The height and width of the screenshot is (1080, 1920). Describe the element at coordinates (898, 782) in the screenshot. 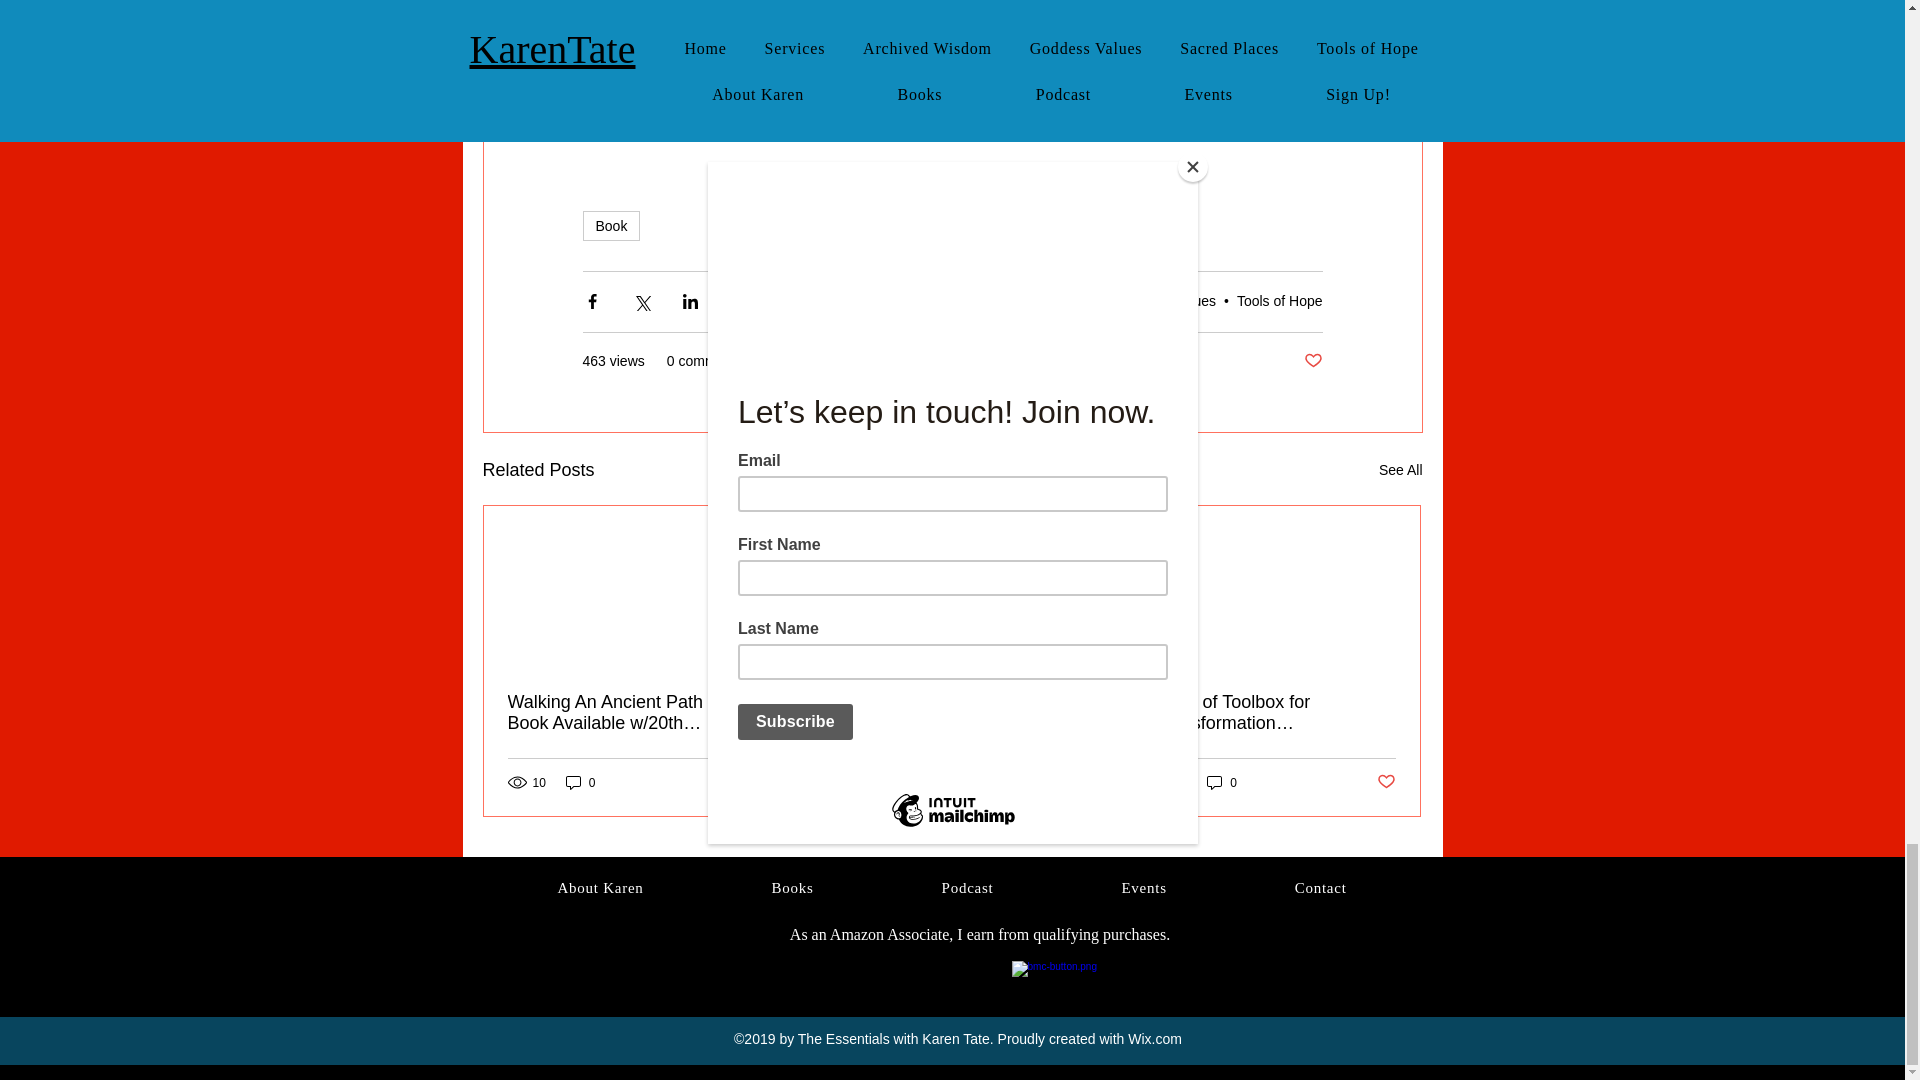

I see `0` at that location.